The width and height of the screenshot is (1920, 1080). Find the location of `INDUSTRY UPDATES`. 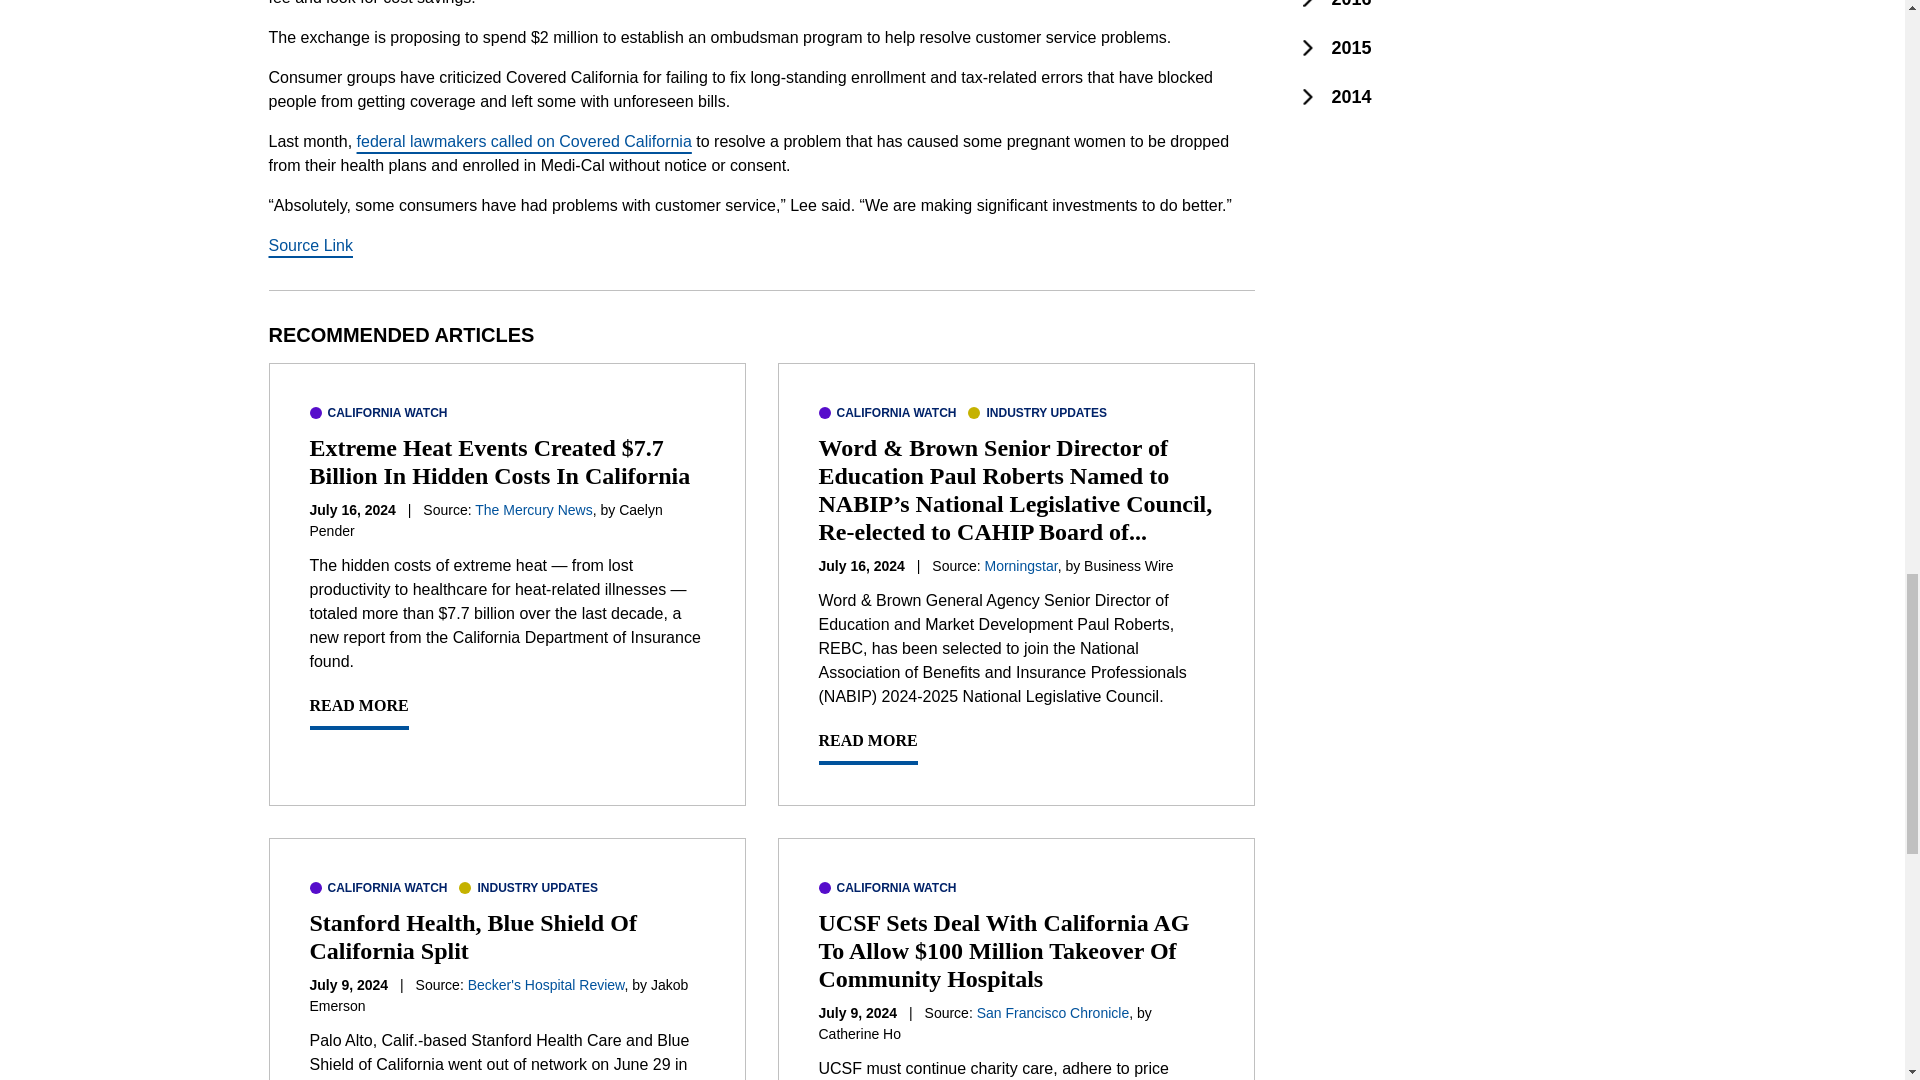

INDUSTRY UPDATES is located at coordinates (528, 888).